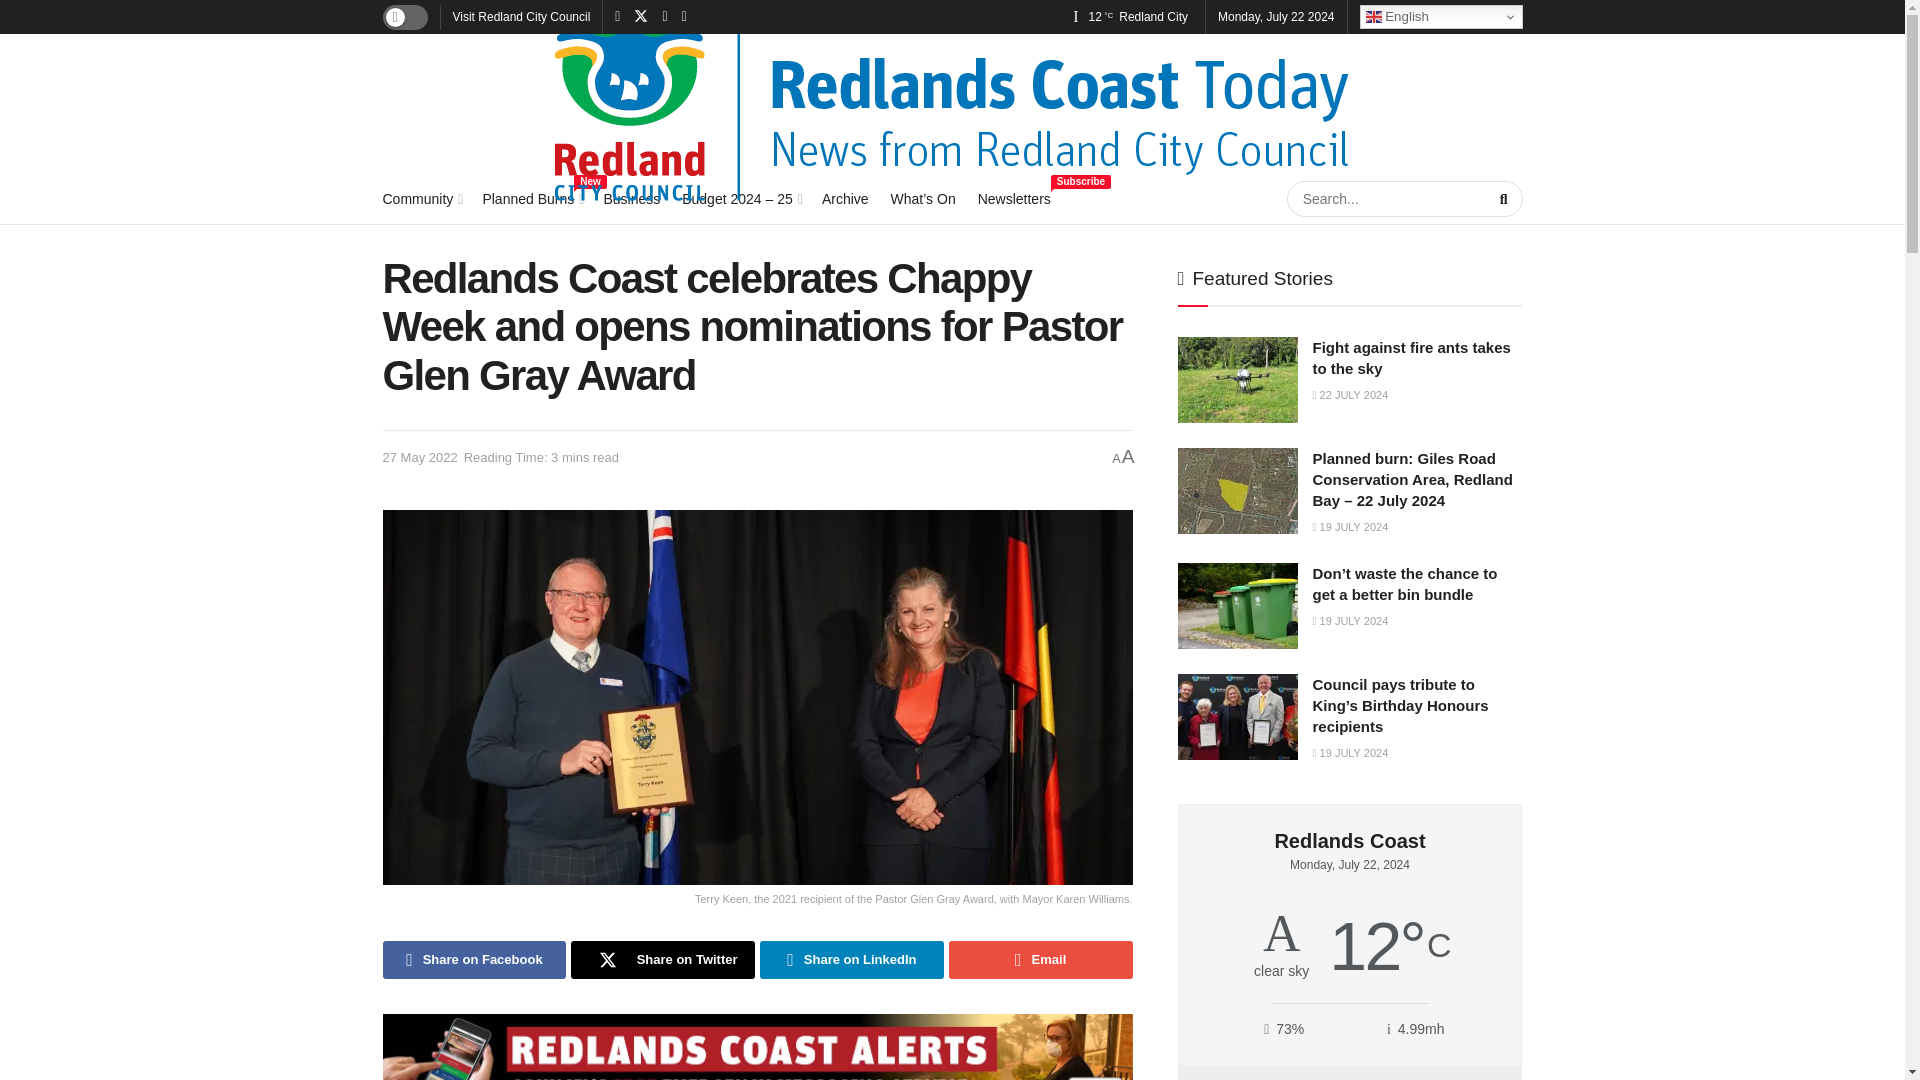  What do you see at coordinates (845, 198) in the screenshot?
I see `Archive` at bounding box center [845, 198].